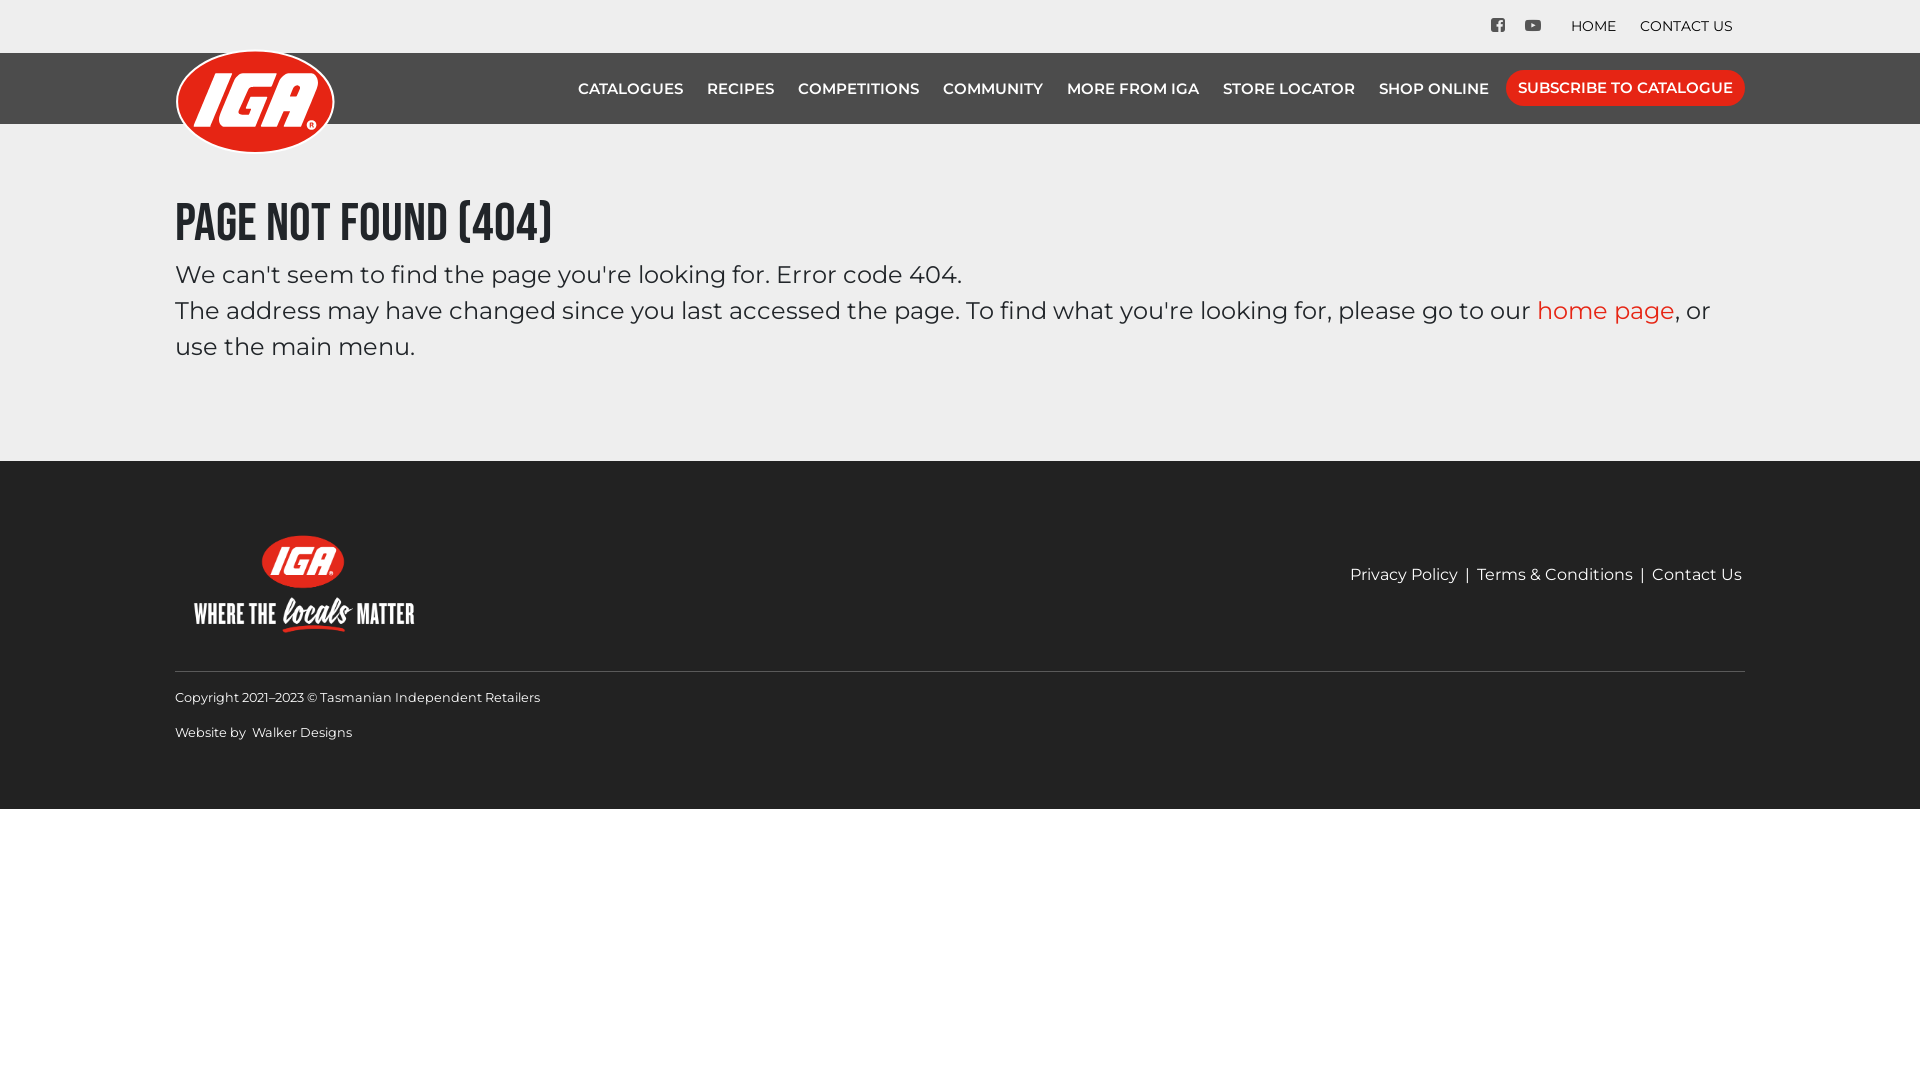  What do you see at coordinates (1289, 88) in the screenshot?
I see `STORE LOCATOR` at bounding box center [1289, 88].